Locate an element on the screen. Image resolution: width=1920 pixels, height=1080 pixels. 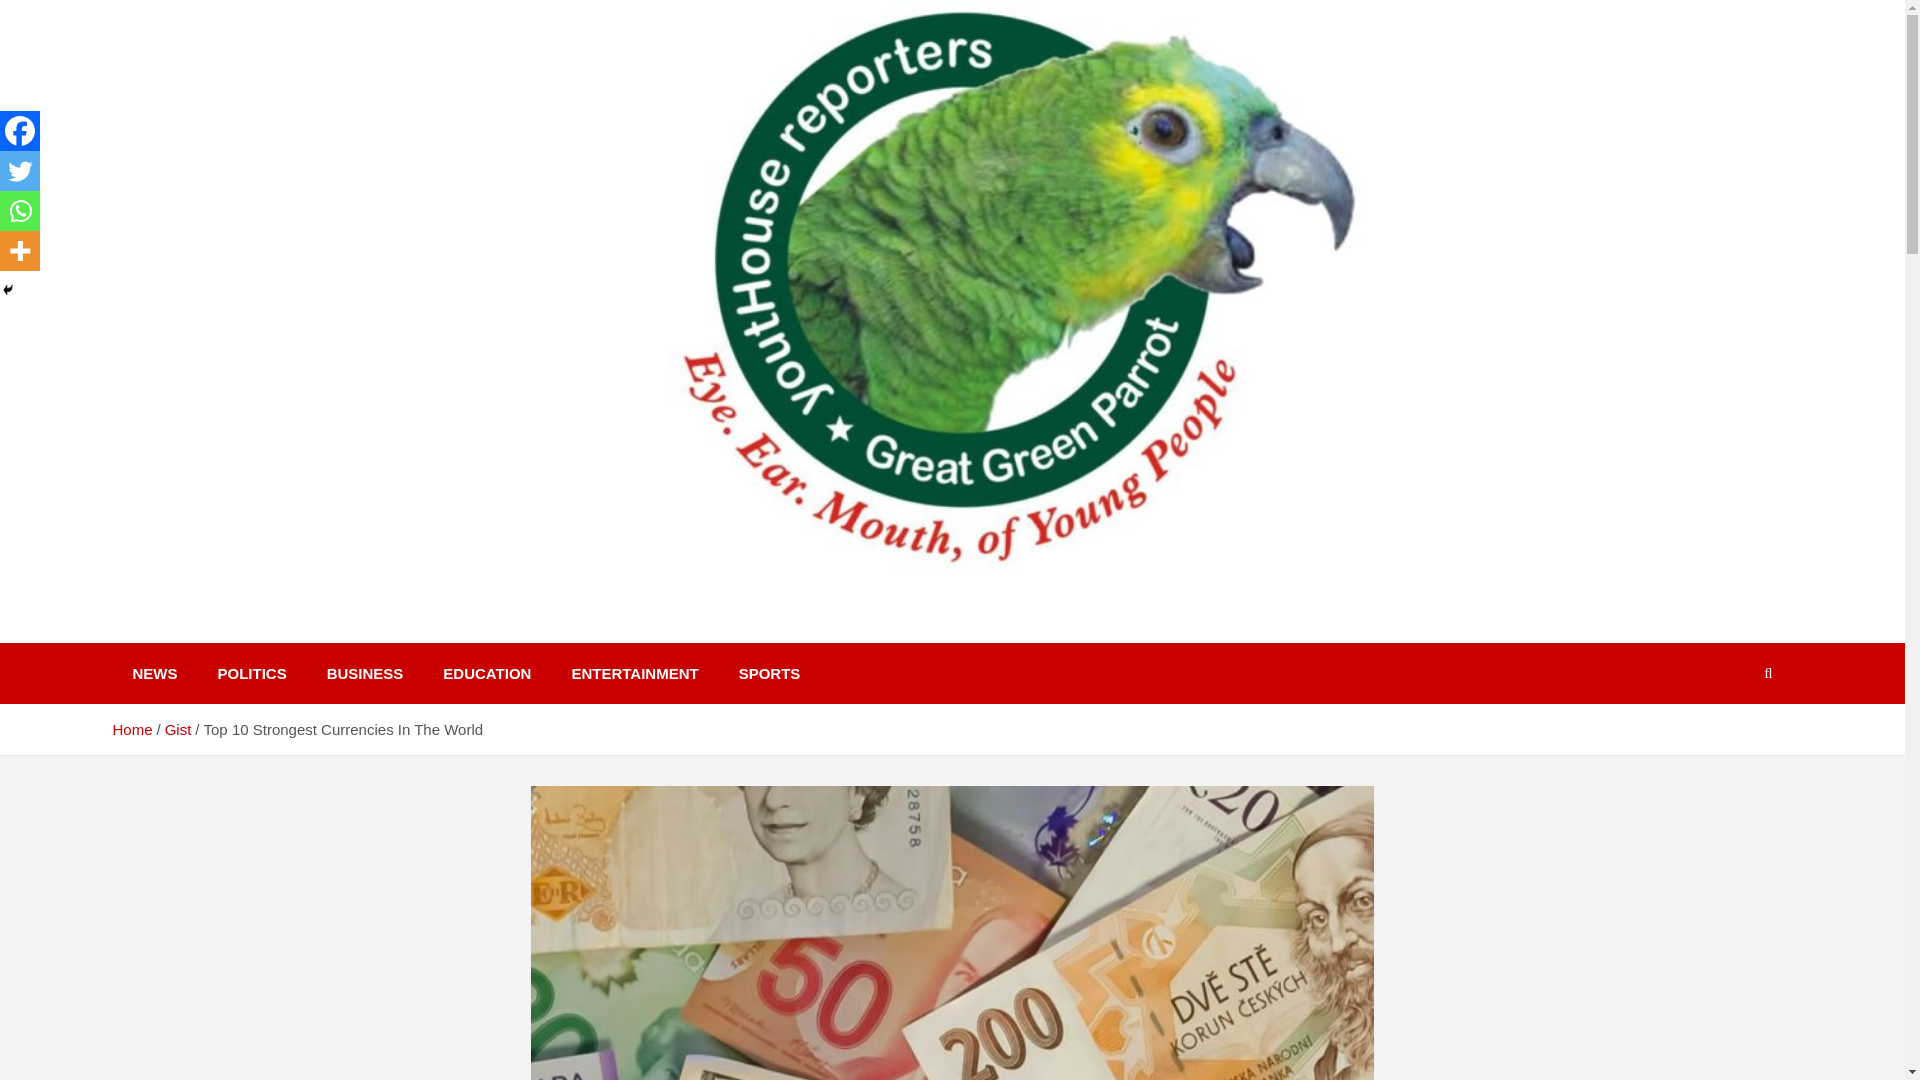
POLITICS is located at coordinates (252, 673).